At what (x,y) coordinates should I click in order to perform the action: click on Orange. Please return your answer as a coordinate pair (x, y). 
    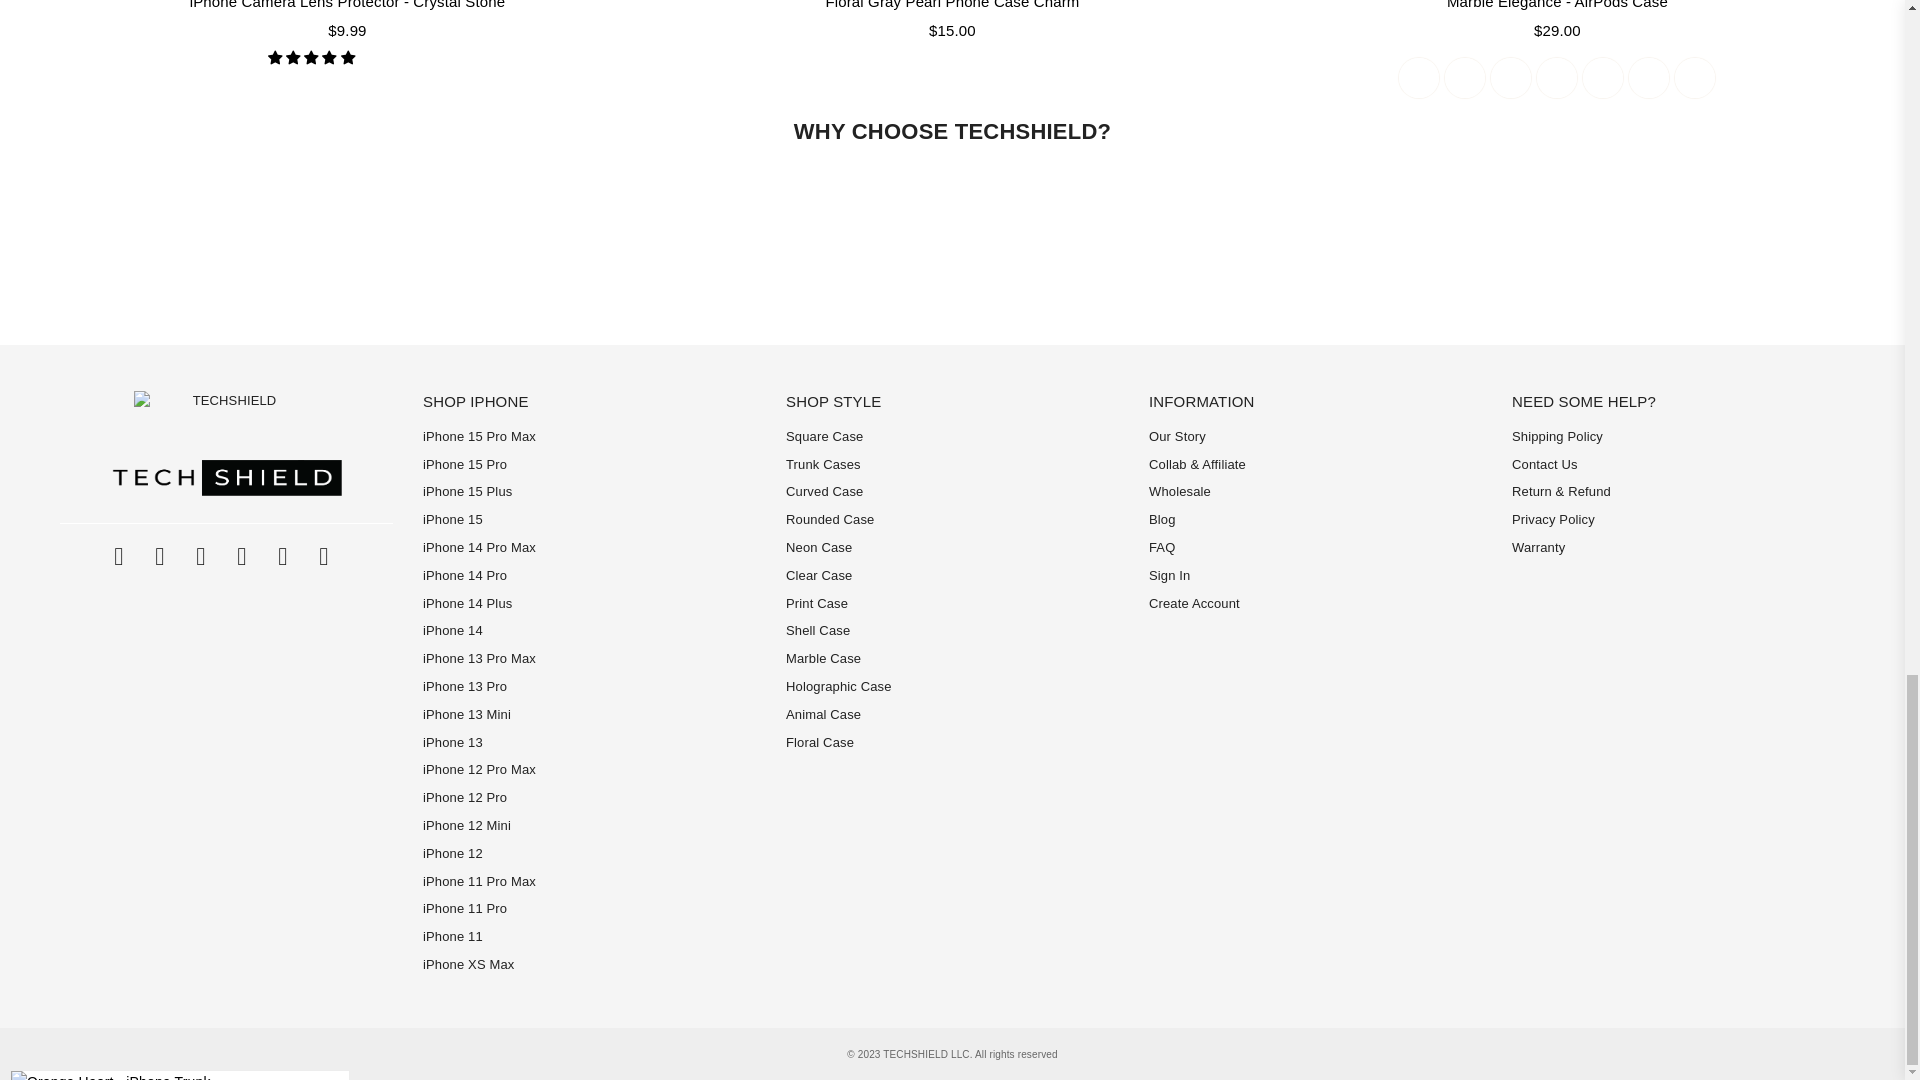
    Looking at the image, I should click on (1602, 78).